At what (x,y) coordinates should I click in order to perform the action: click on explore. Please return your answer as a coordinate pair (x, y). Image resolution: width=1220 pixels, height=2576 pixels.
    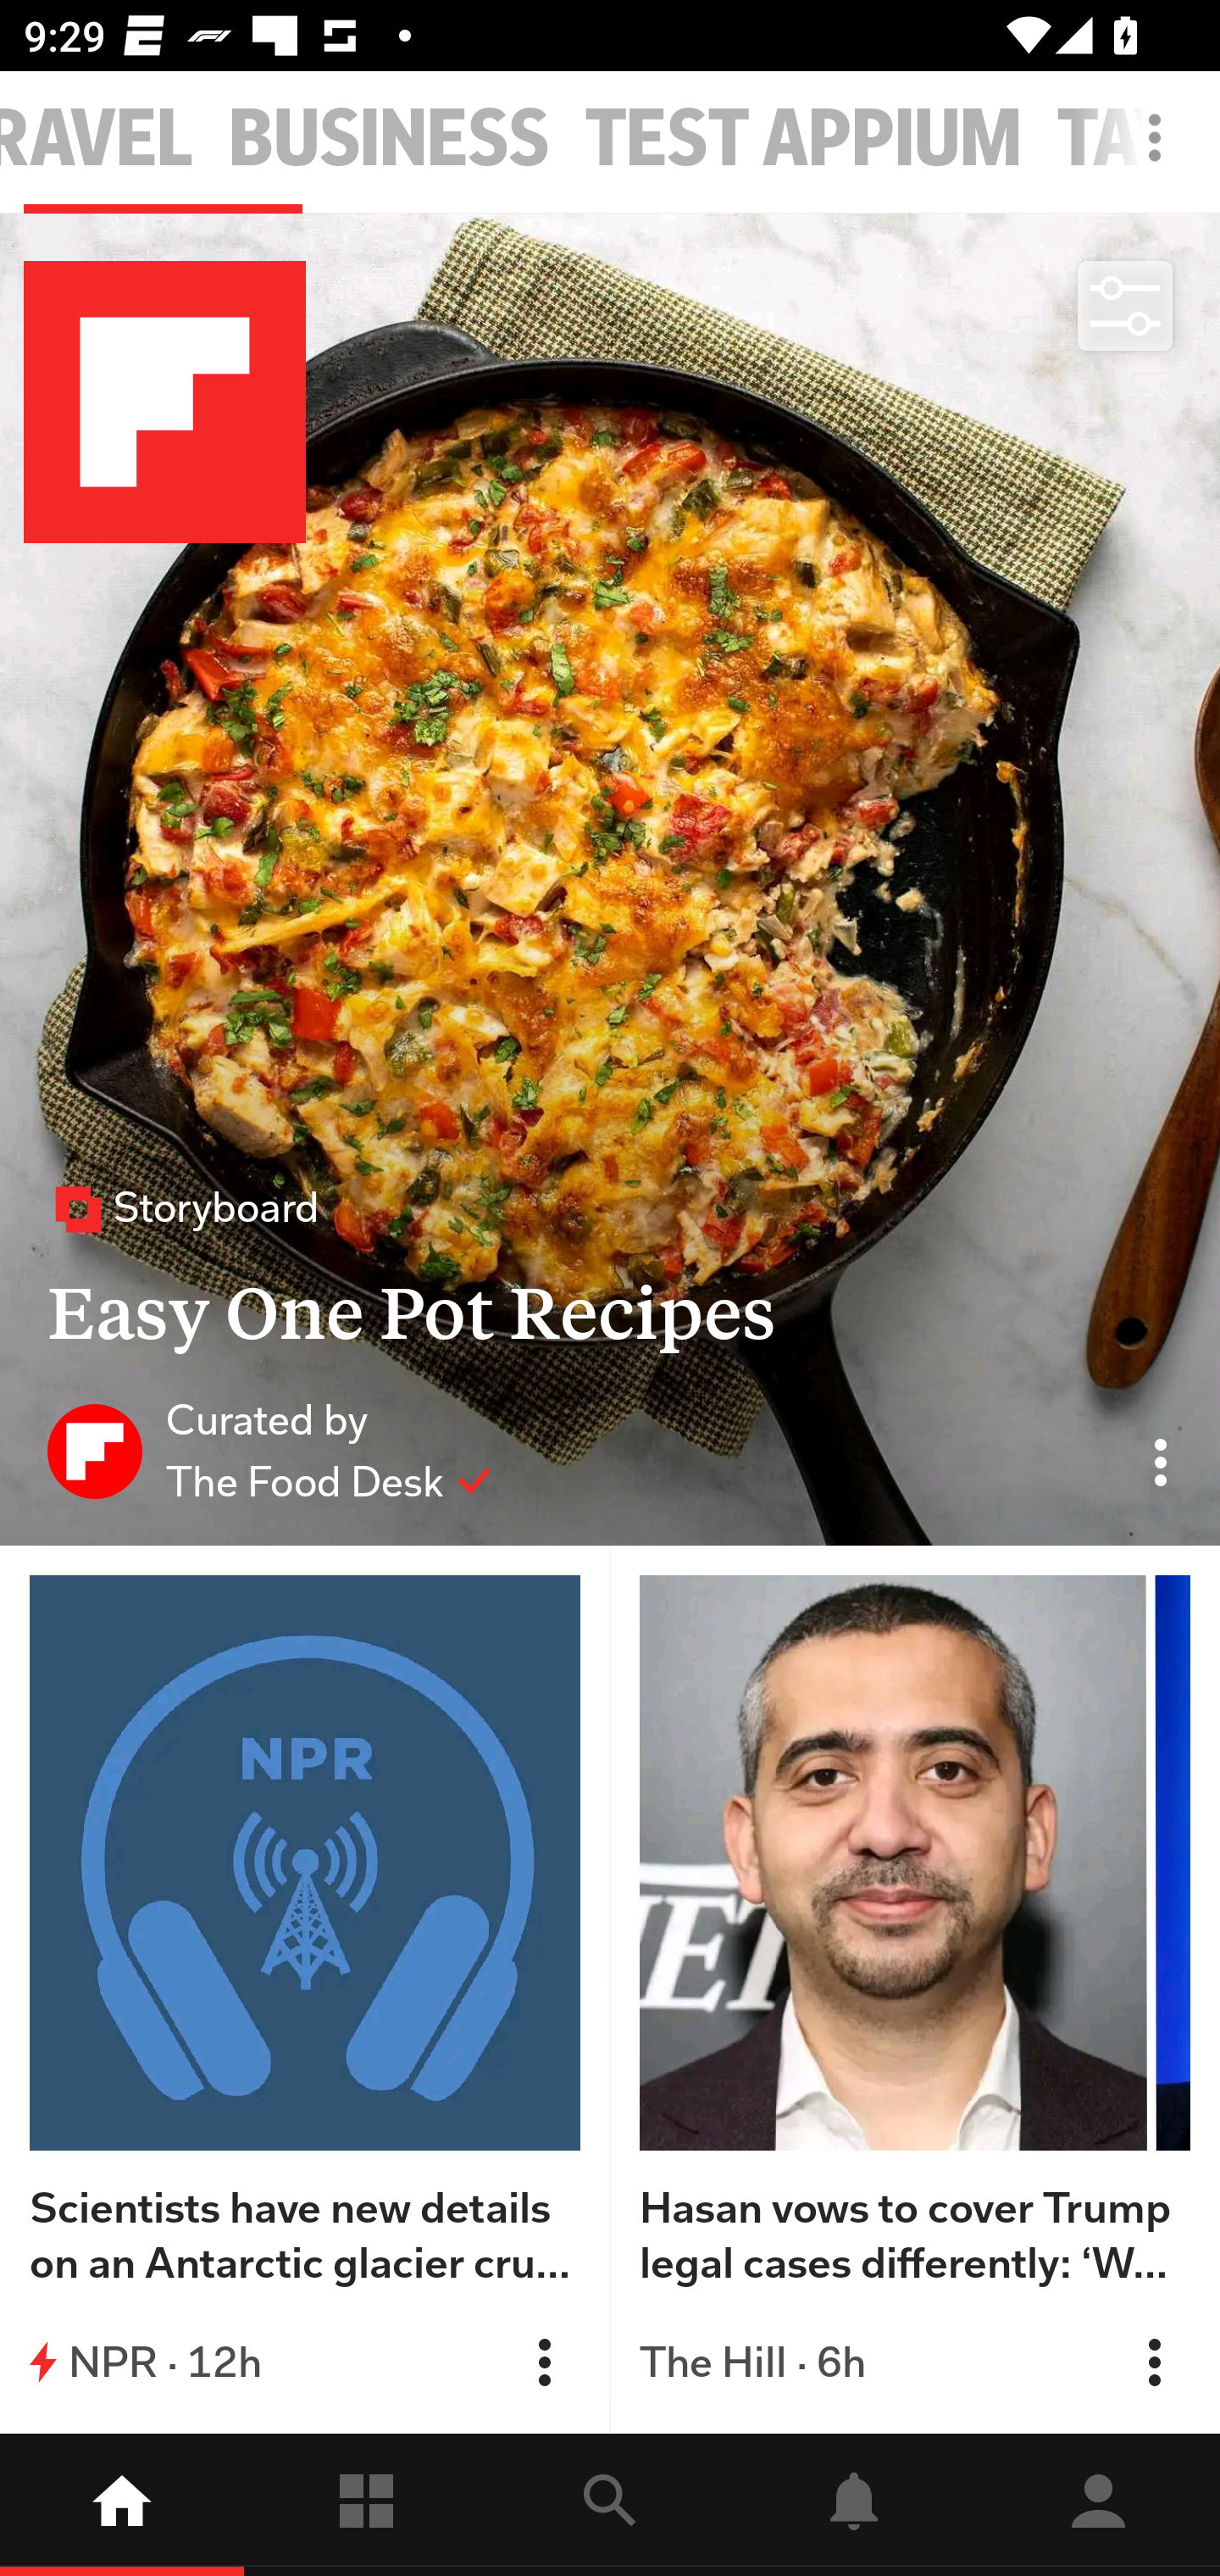
    Looking at the image, I should click on (610, 2505).